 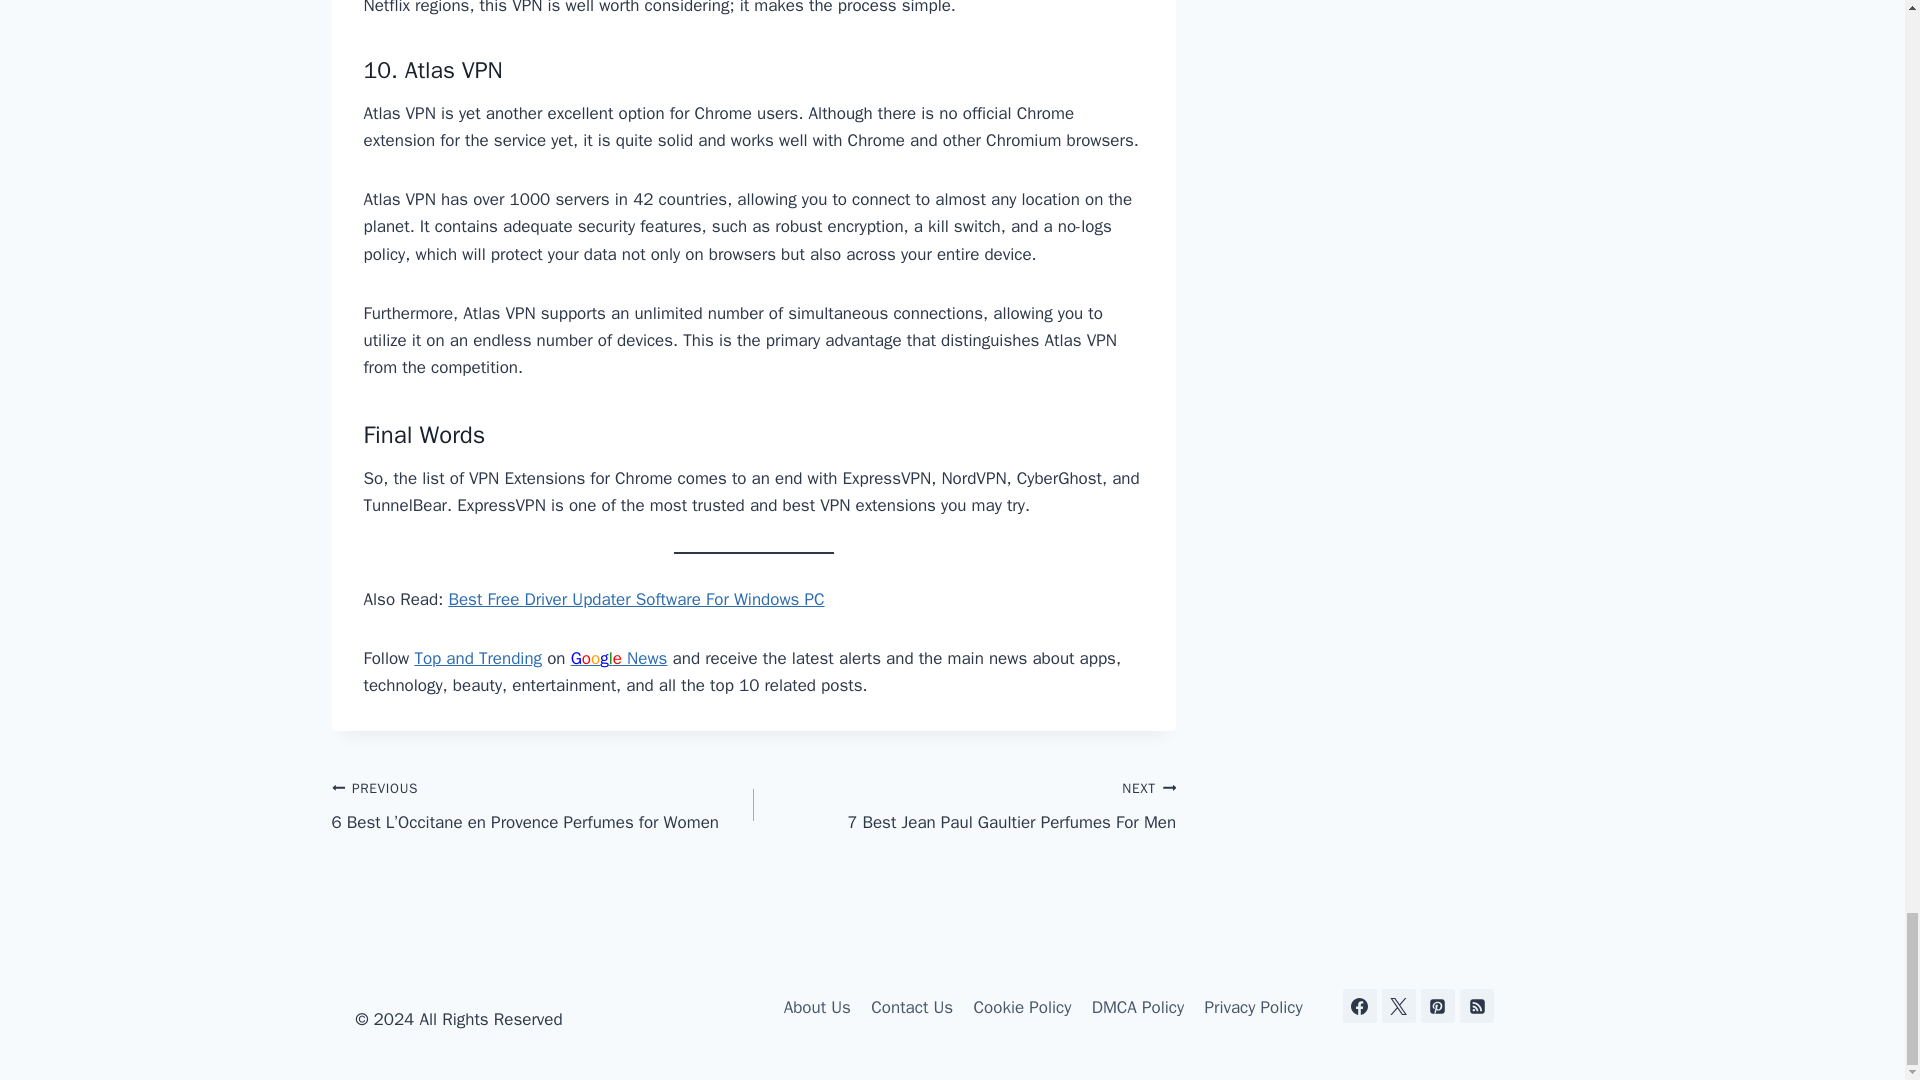 I want to click on Google News, so click(x=964, y=806).